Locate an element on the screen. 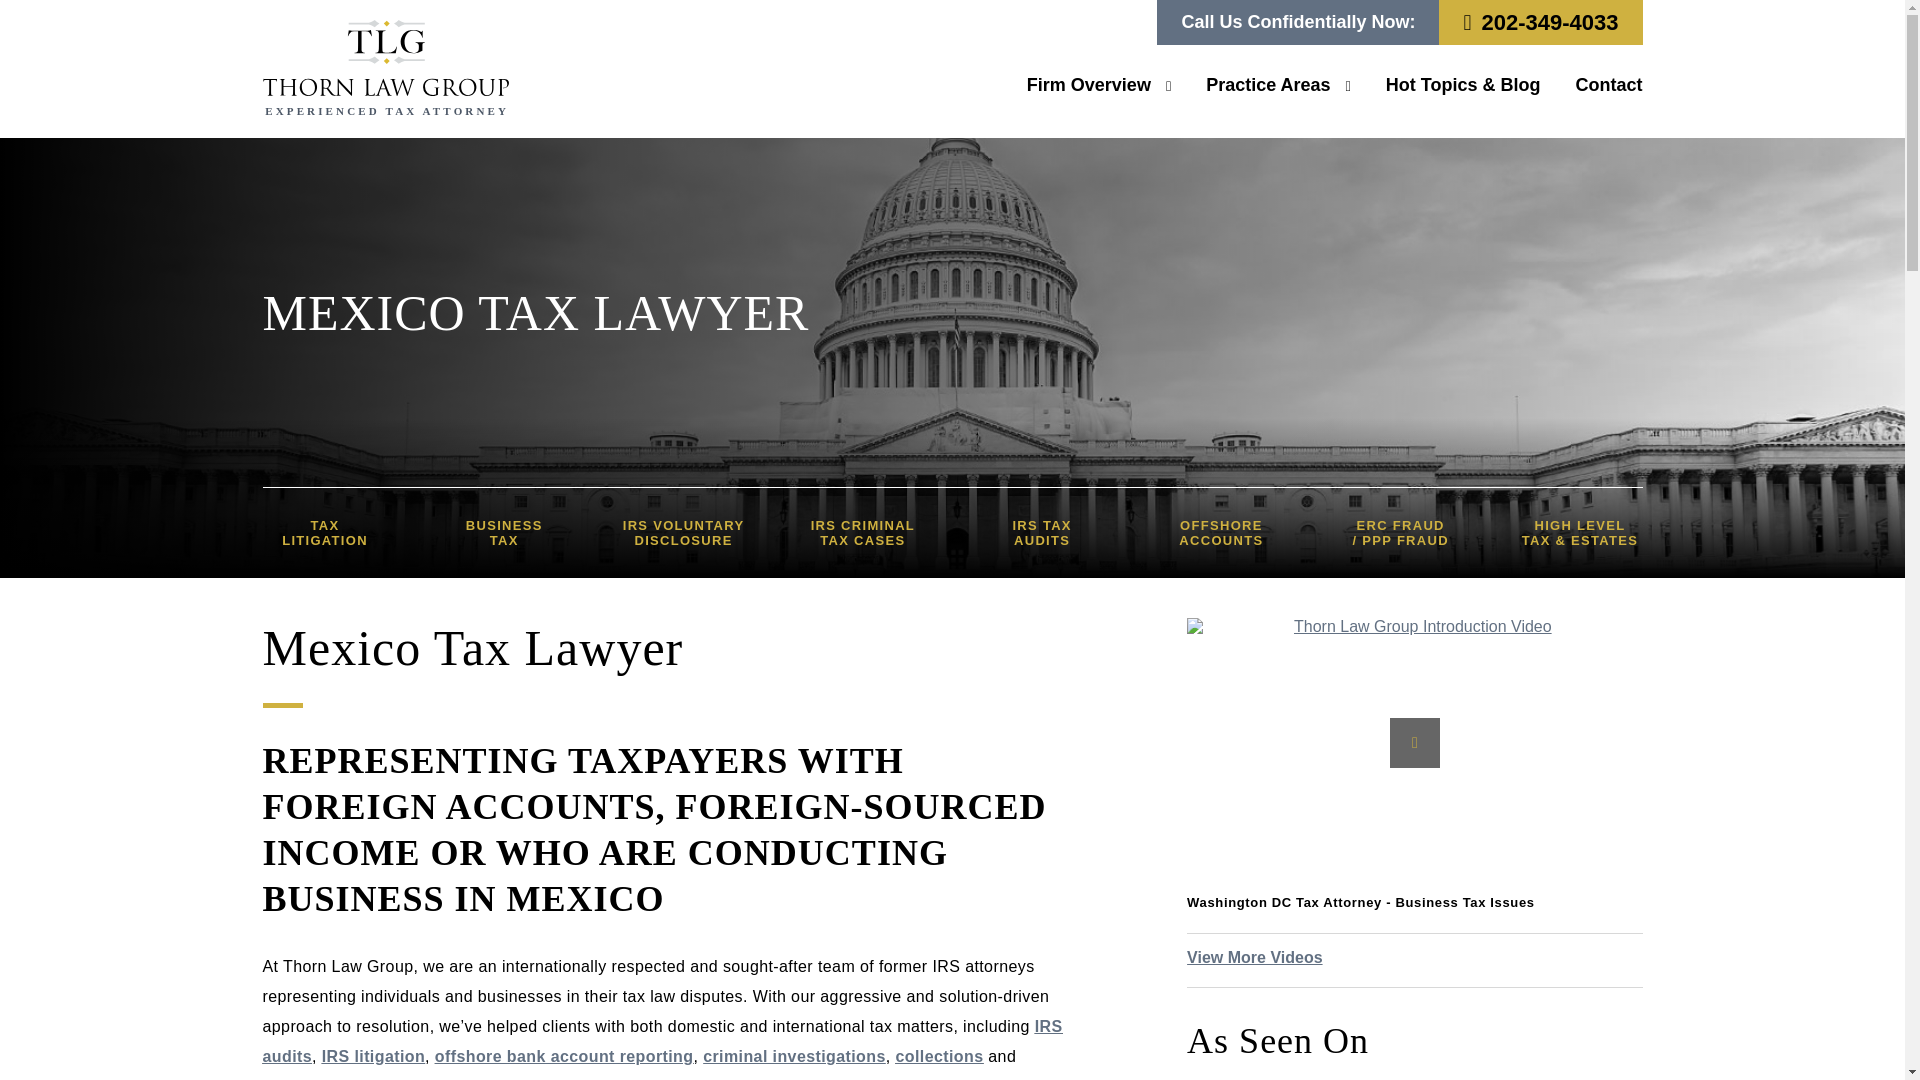  Practice Areas is located at coordinates (1278, 84).